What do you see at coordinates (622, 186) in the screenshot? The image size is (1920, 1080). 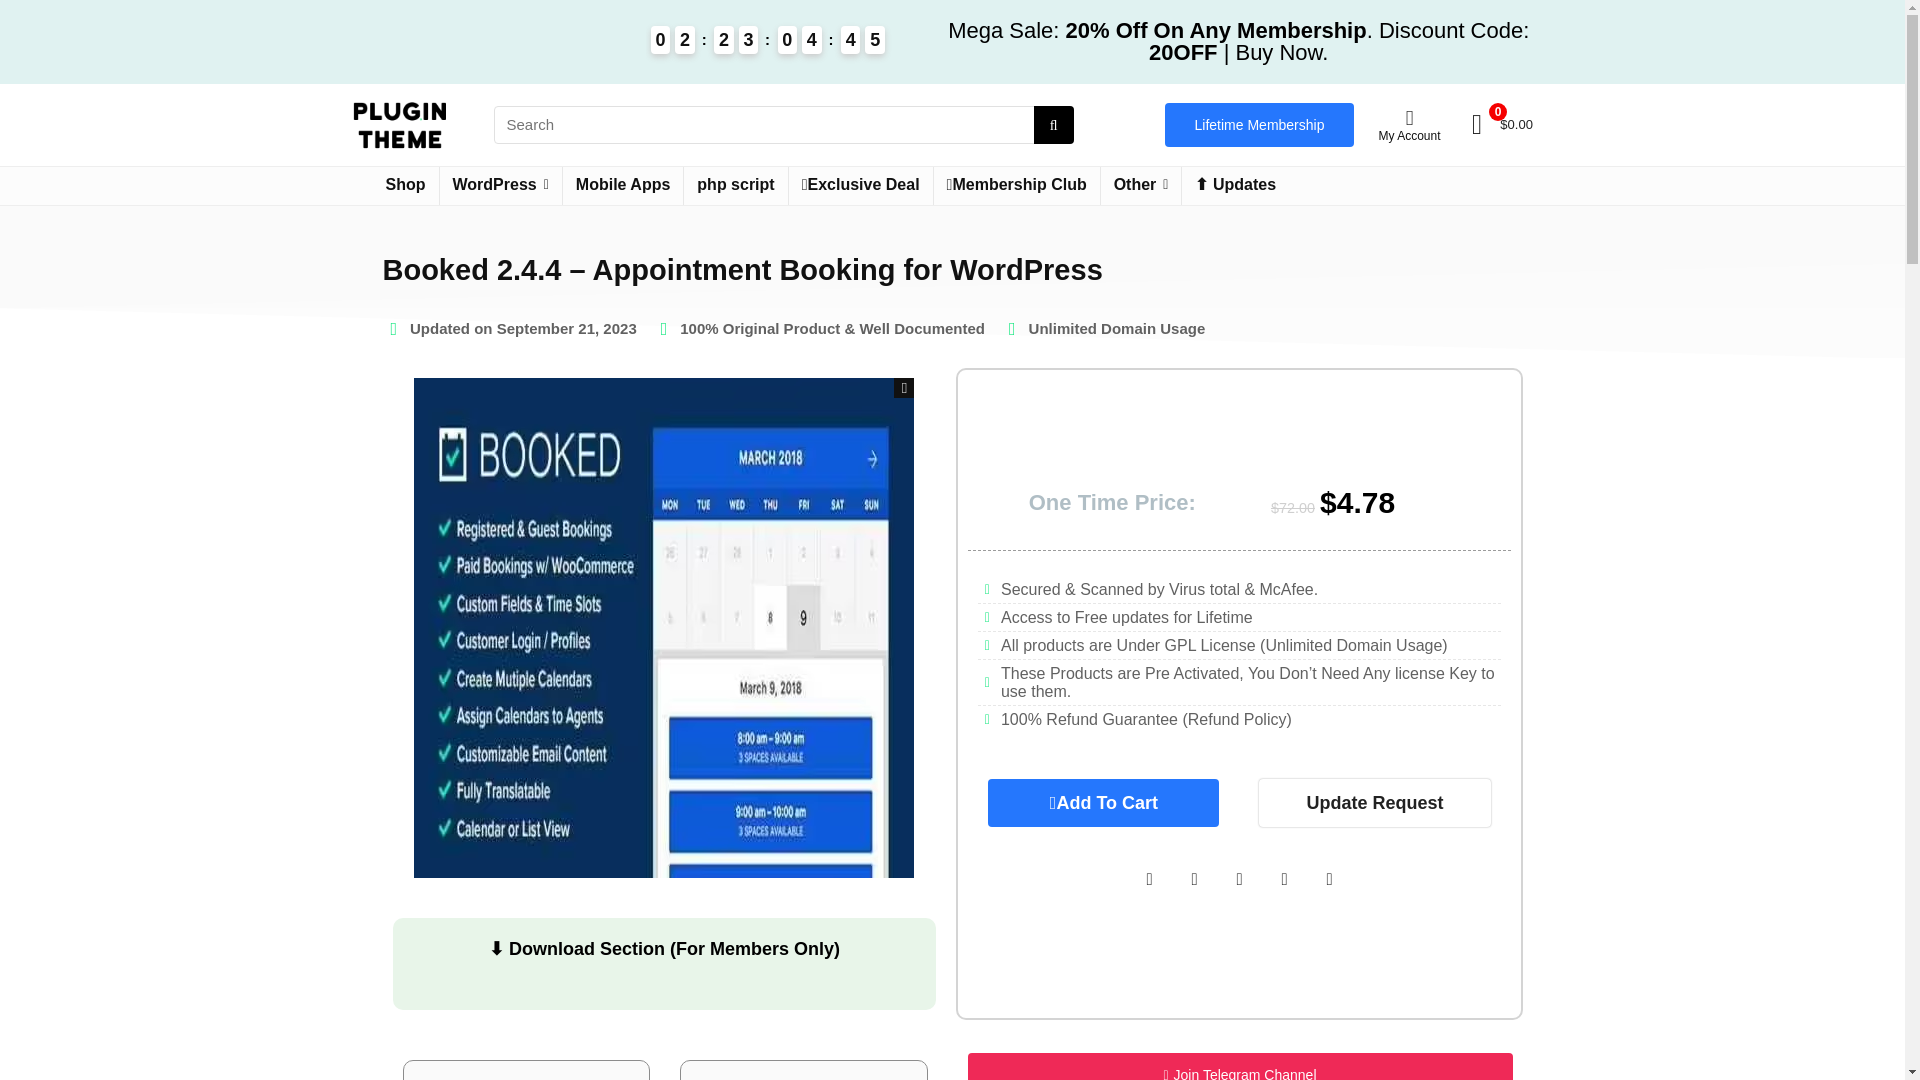 I see `Mobile Apps` at bounding box center [622, 186].